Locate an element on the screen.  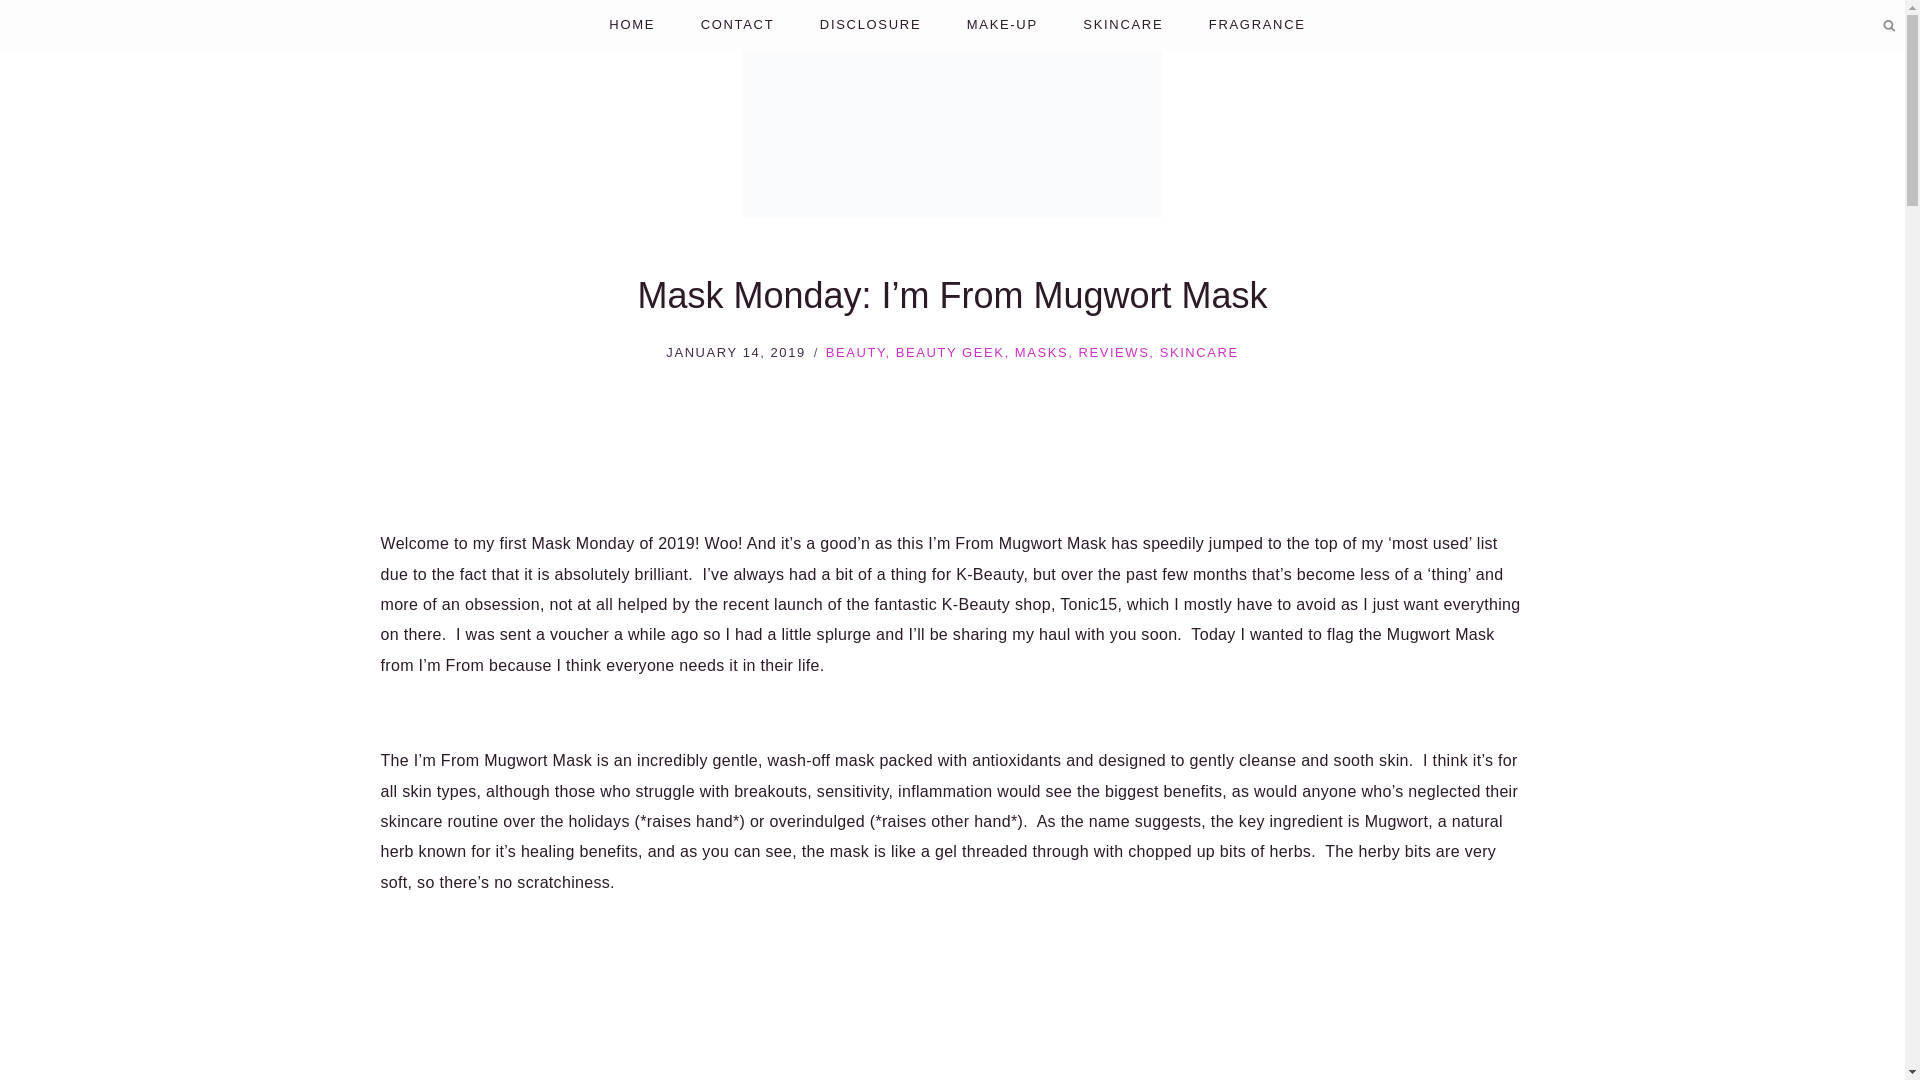
HOME is located at coordinates (632, 25).